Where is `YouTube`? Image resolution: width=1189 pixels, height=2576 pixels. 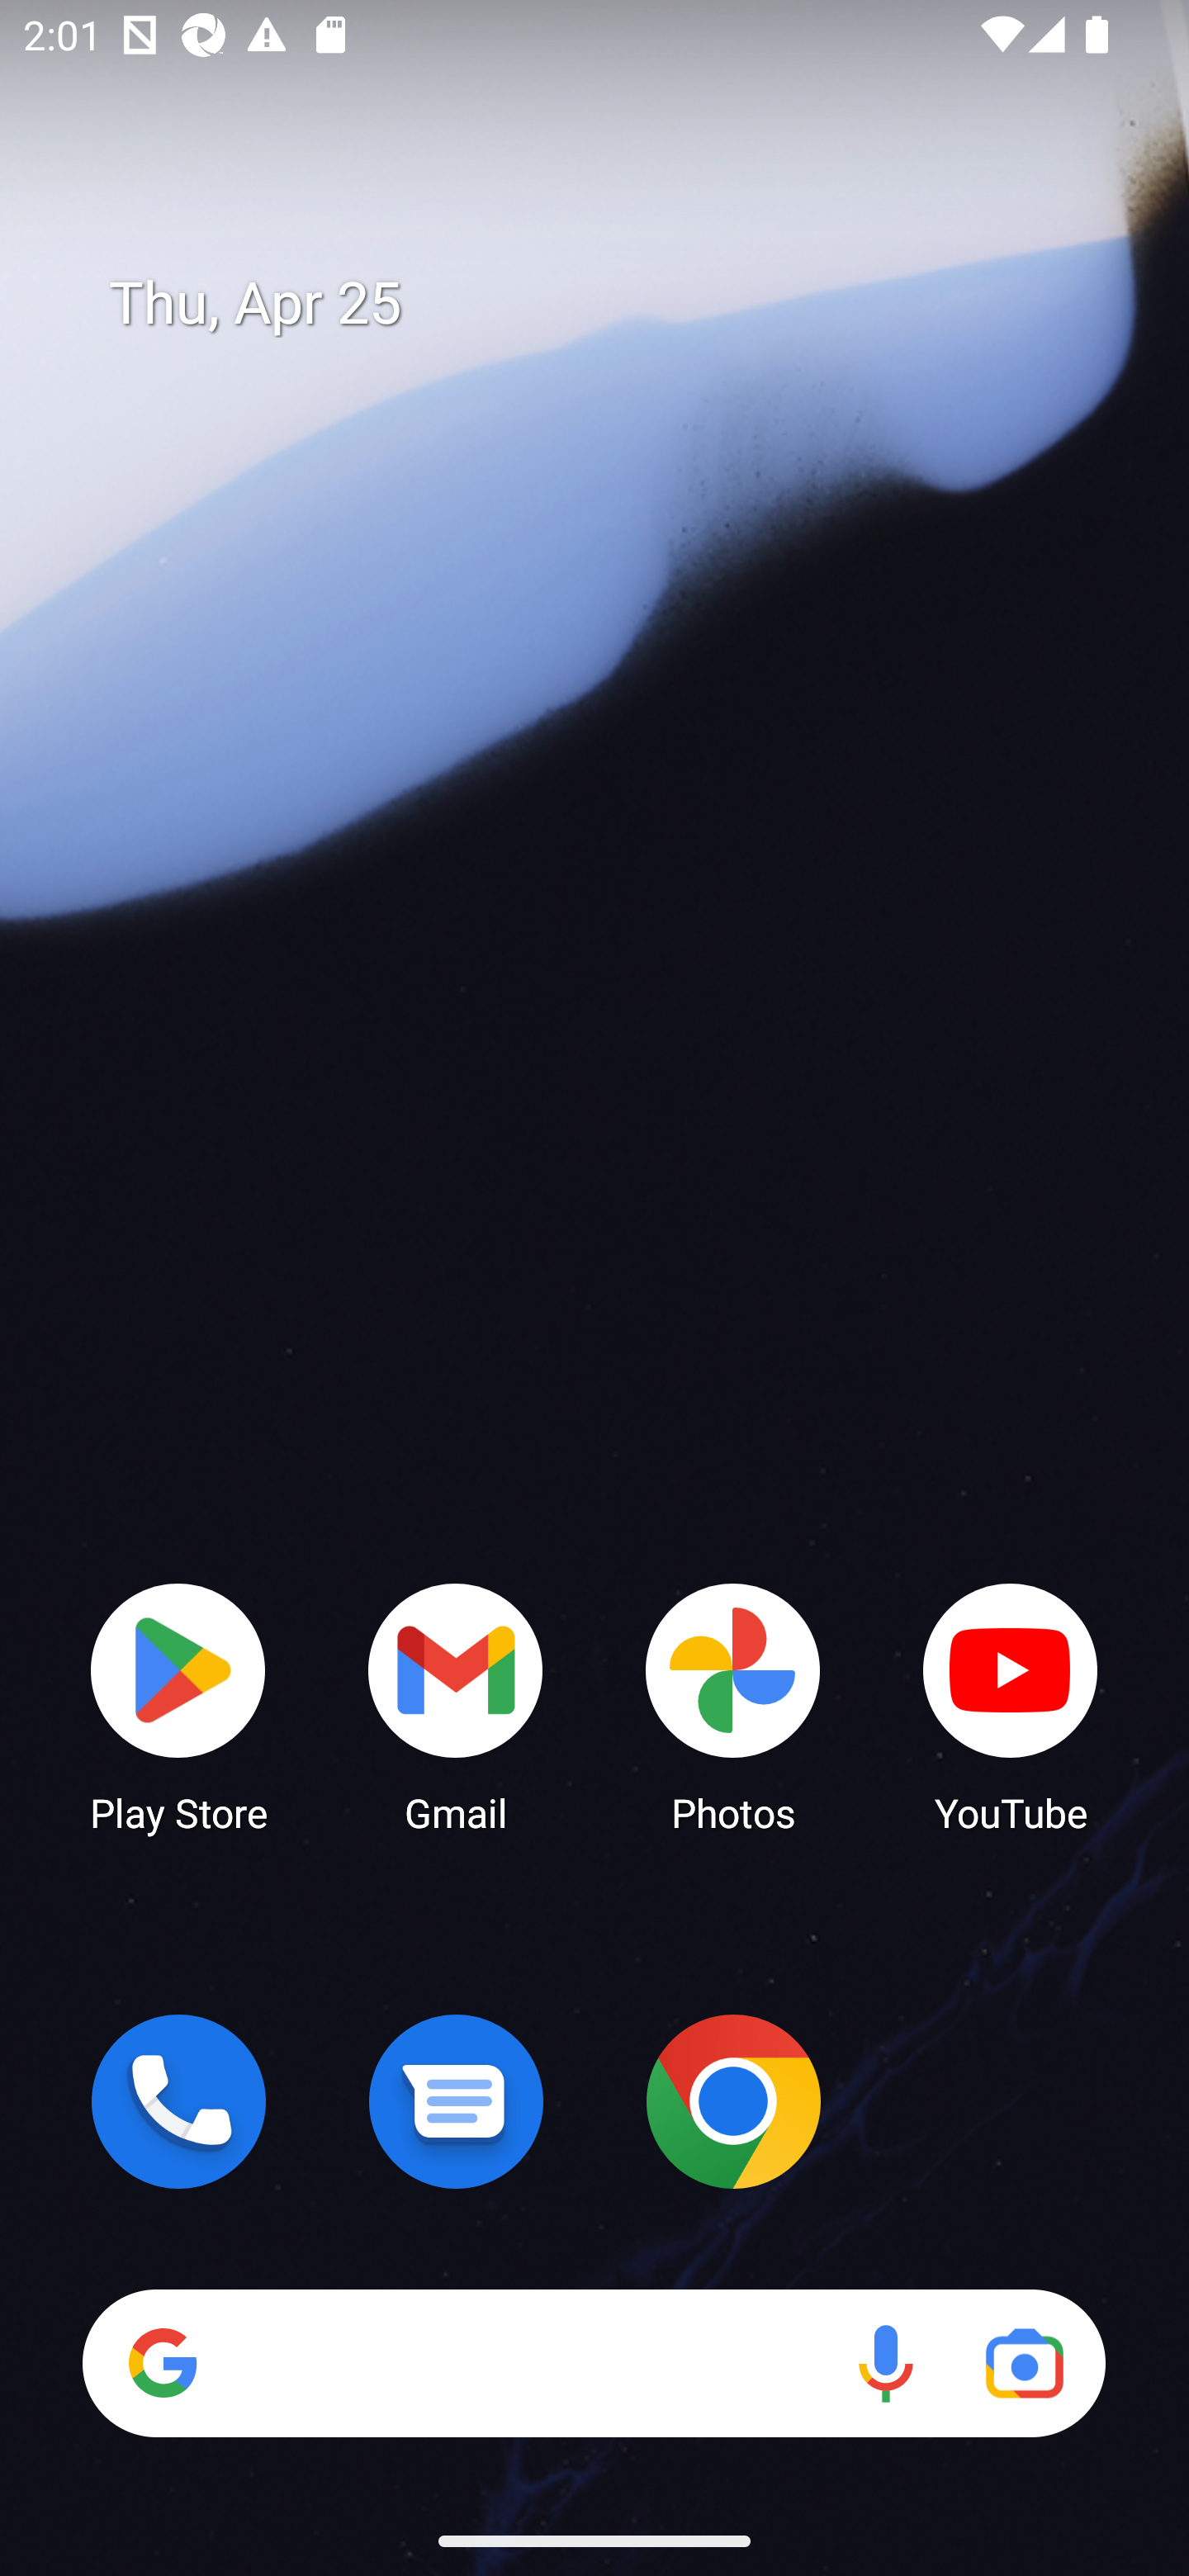
YouTube is located at coordinates (1011, 1706).